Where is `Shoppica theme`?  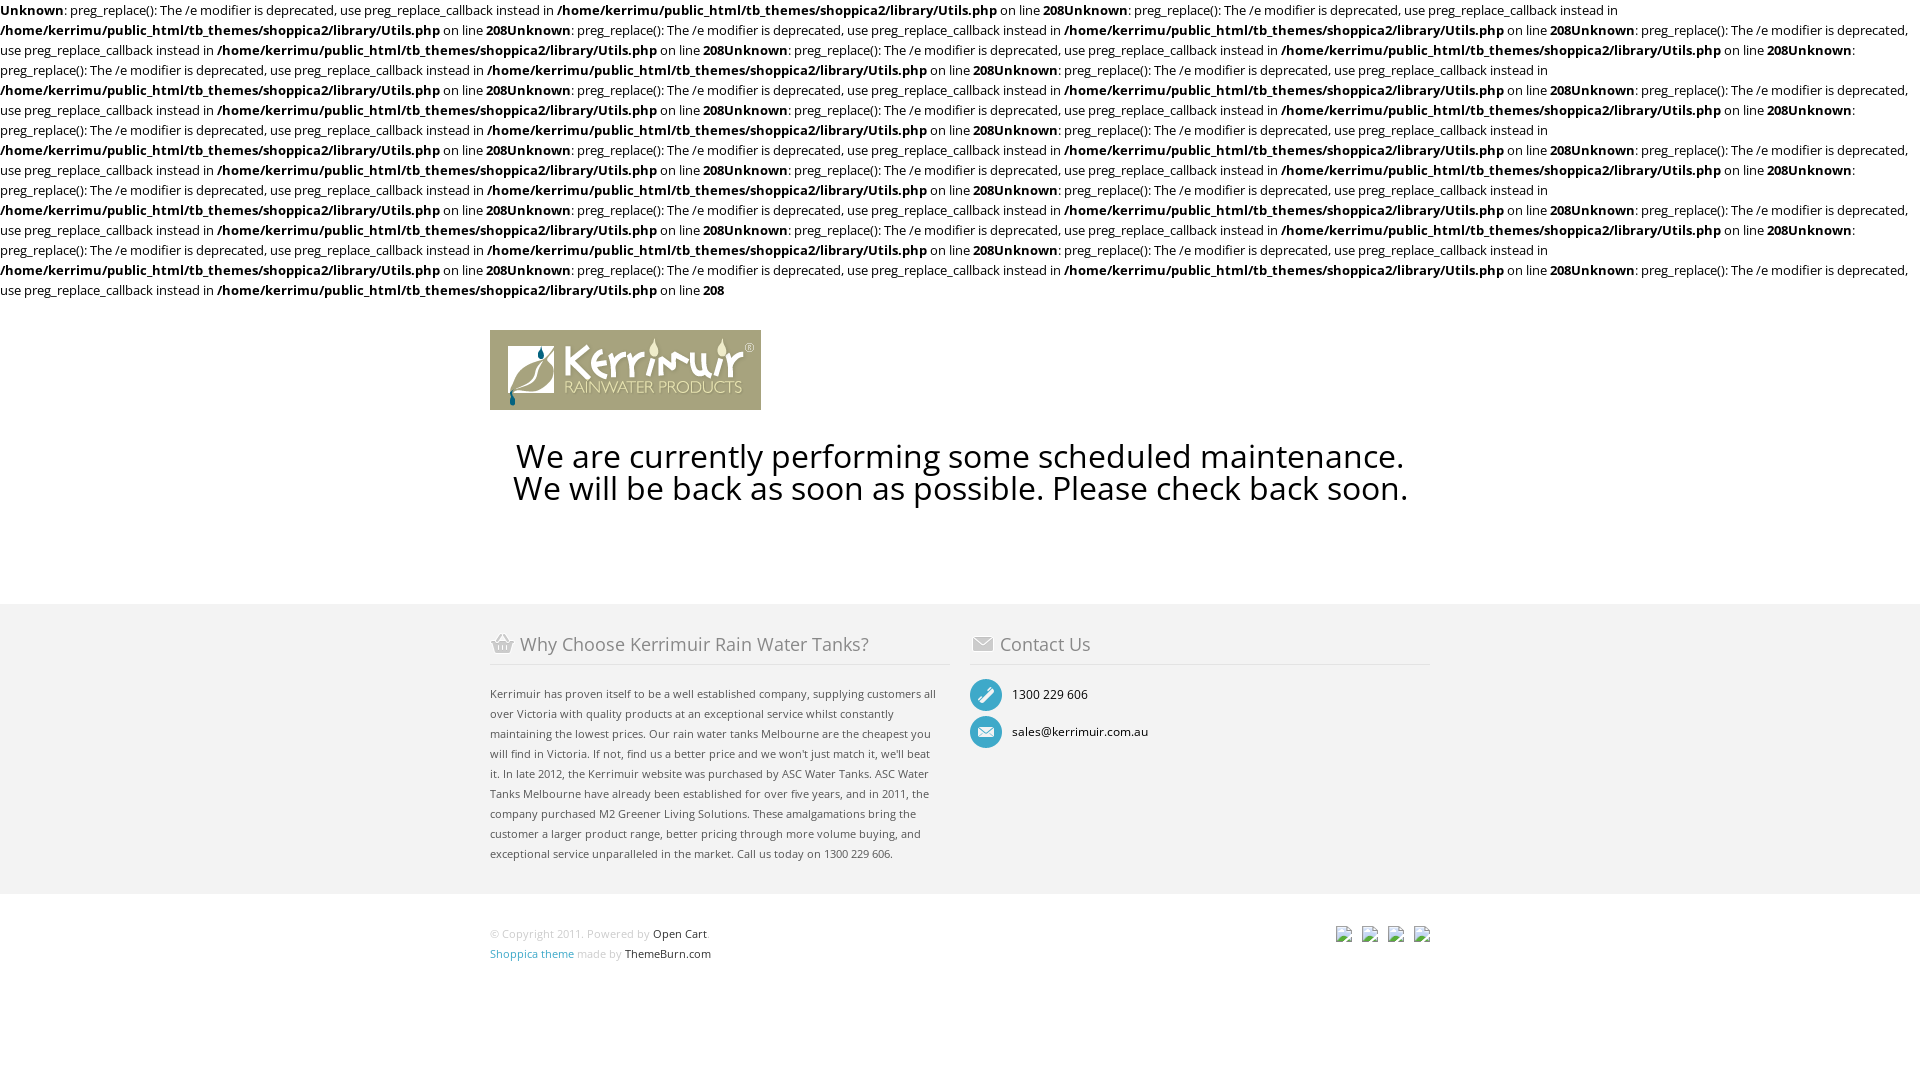
Shoppica theme is located at coordinates (532, 954).